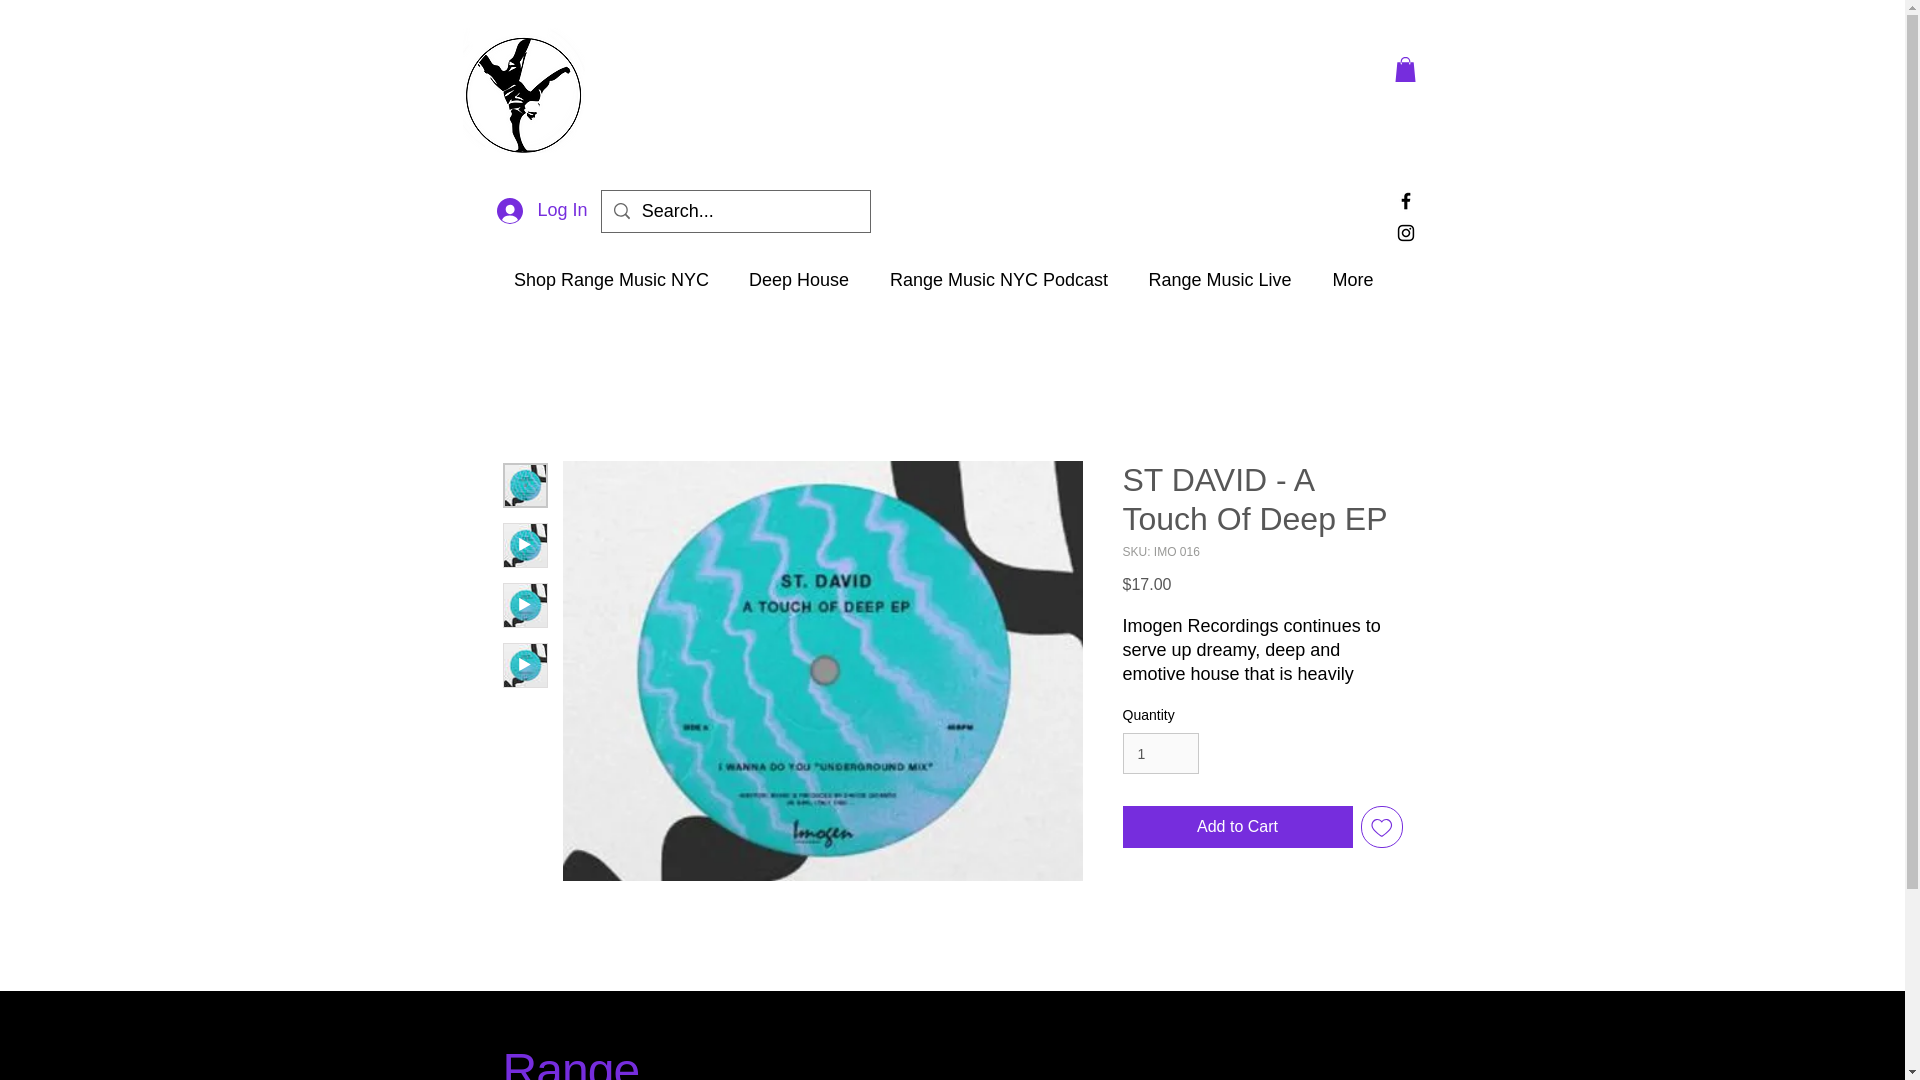 This screenshot has height=1080, width=1920. I want to click on Do Not Sell My Personal Information, so click(1255, 1018).